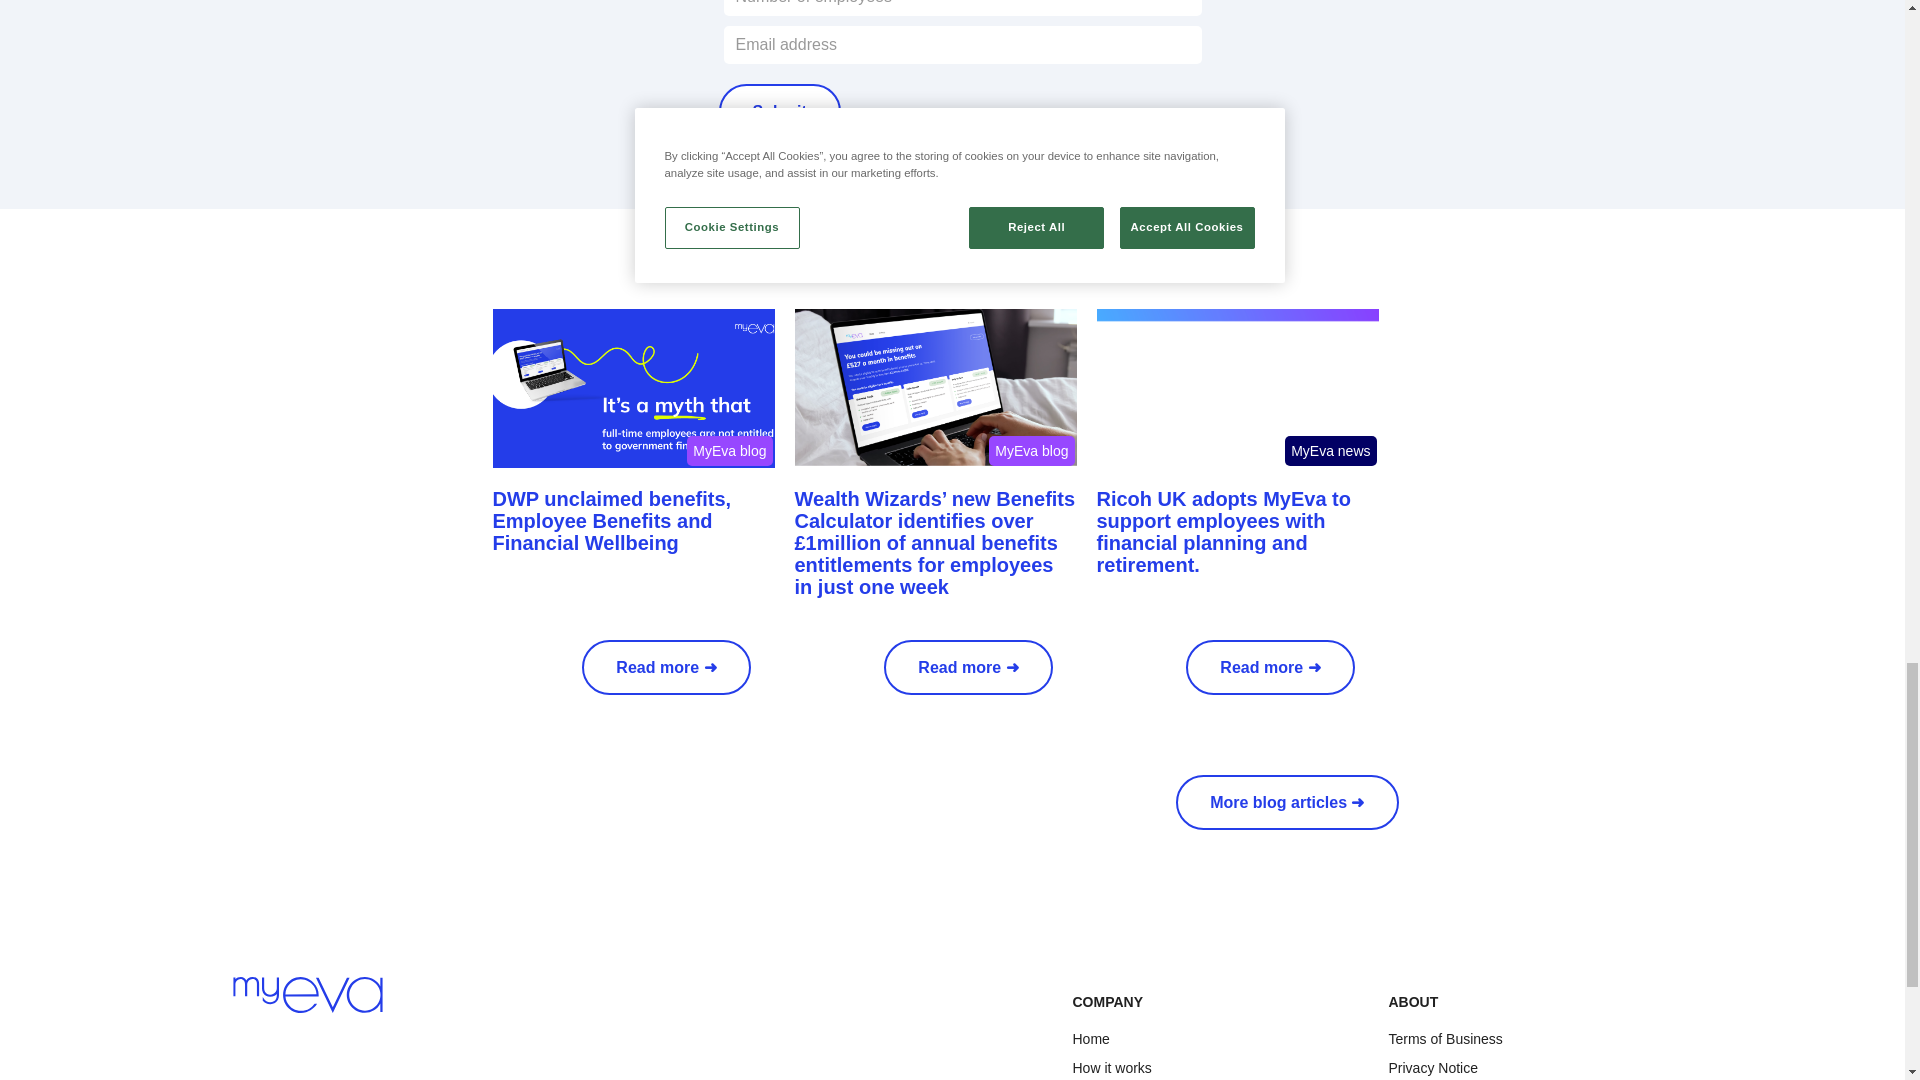  Describe the element at coordinates (1090, 1039) in the screenshot. I see `Home` at that location.